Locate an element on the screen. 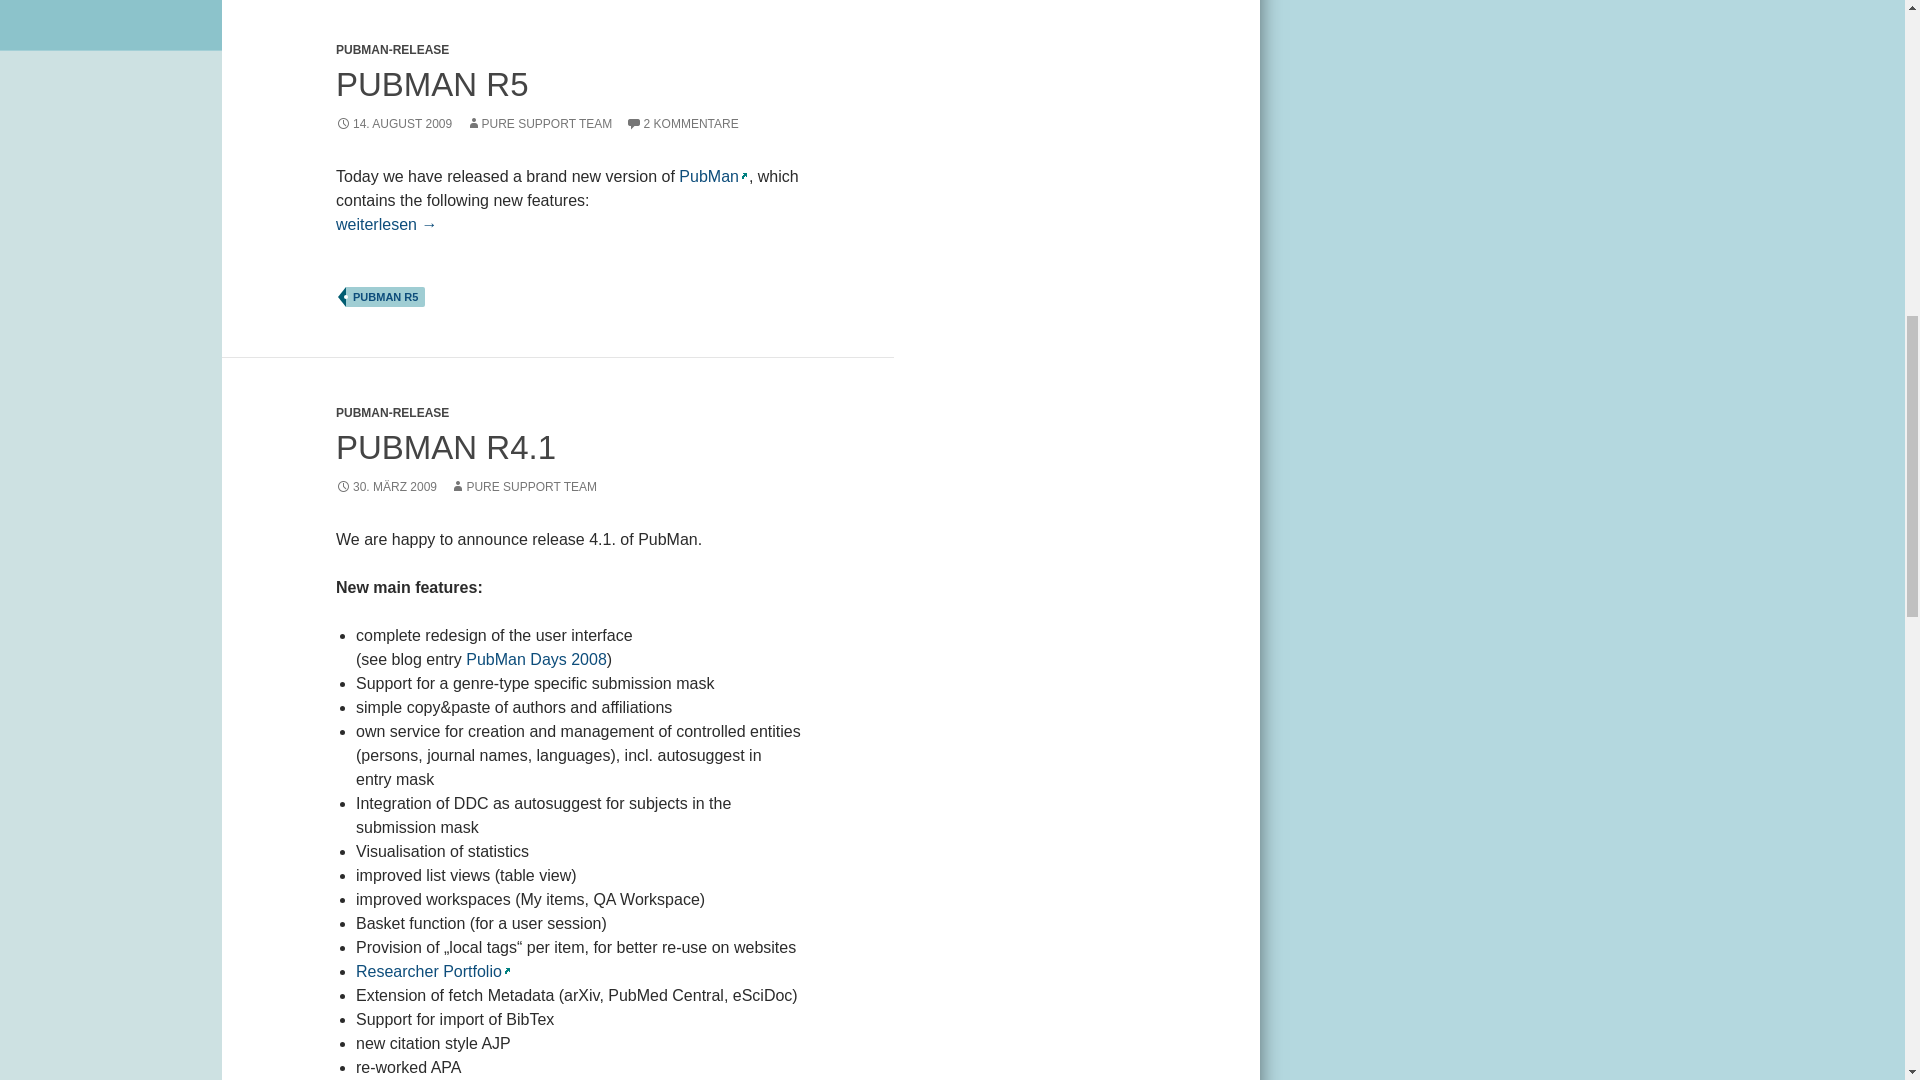  2 KOMMENTARE is located at coordinates (682, 123).